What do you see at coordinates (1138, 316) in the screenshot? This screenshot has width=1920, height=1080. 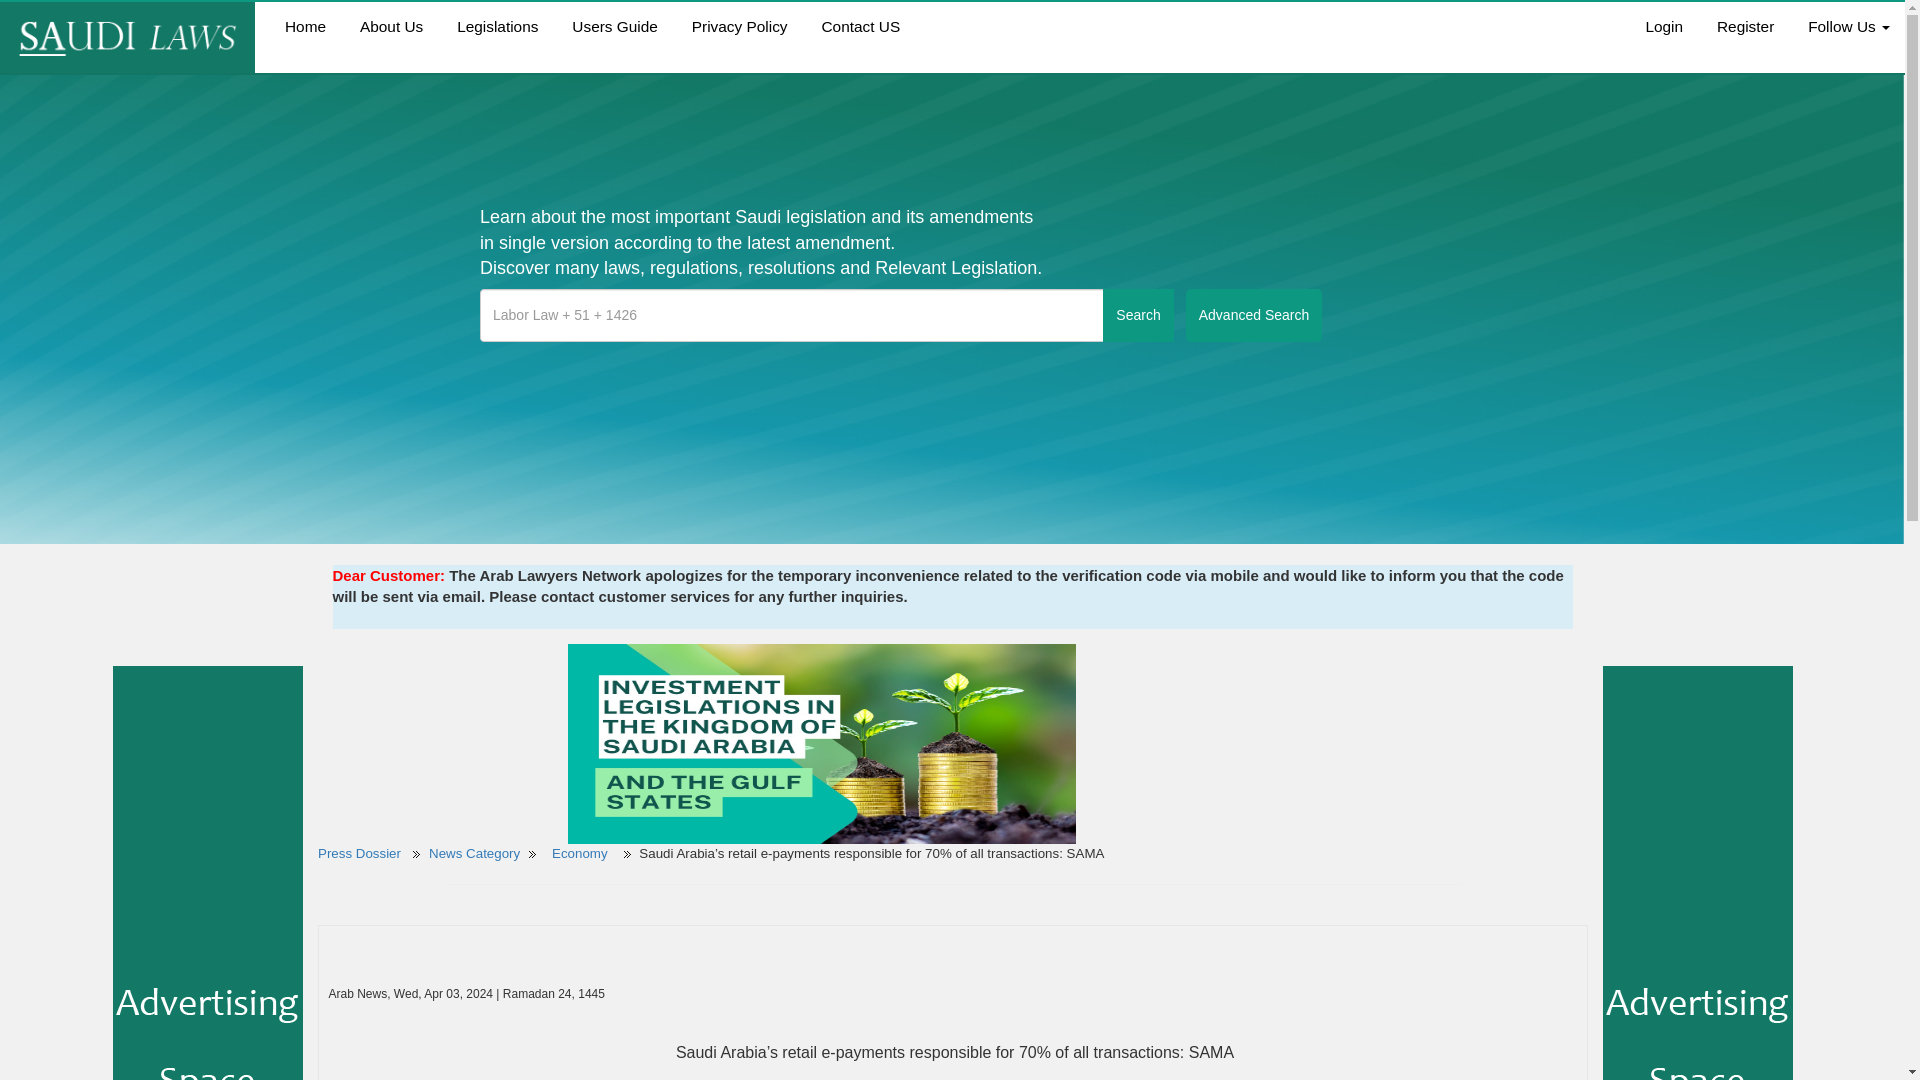 I see `Search` at bounding box center [1138, 316].